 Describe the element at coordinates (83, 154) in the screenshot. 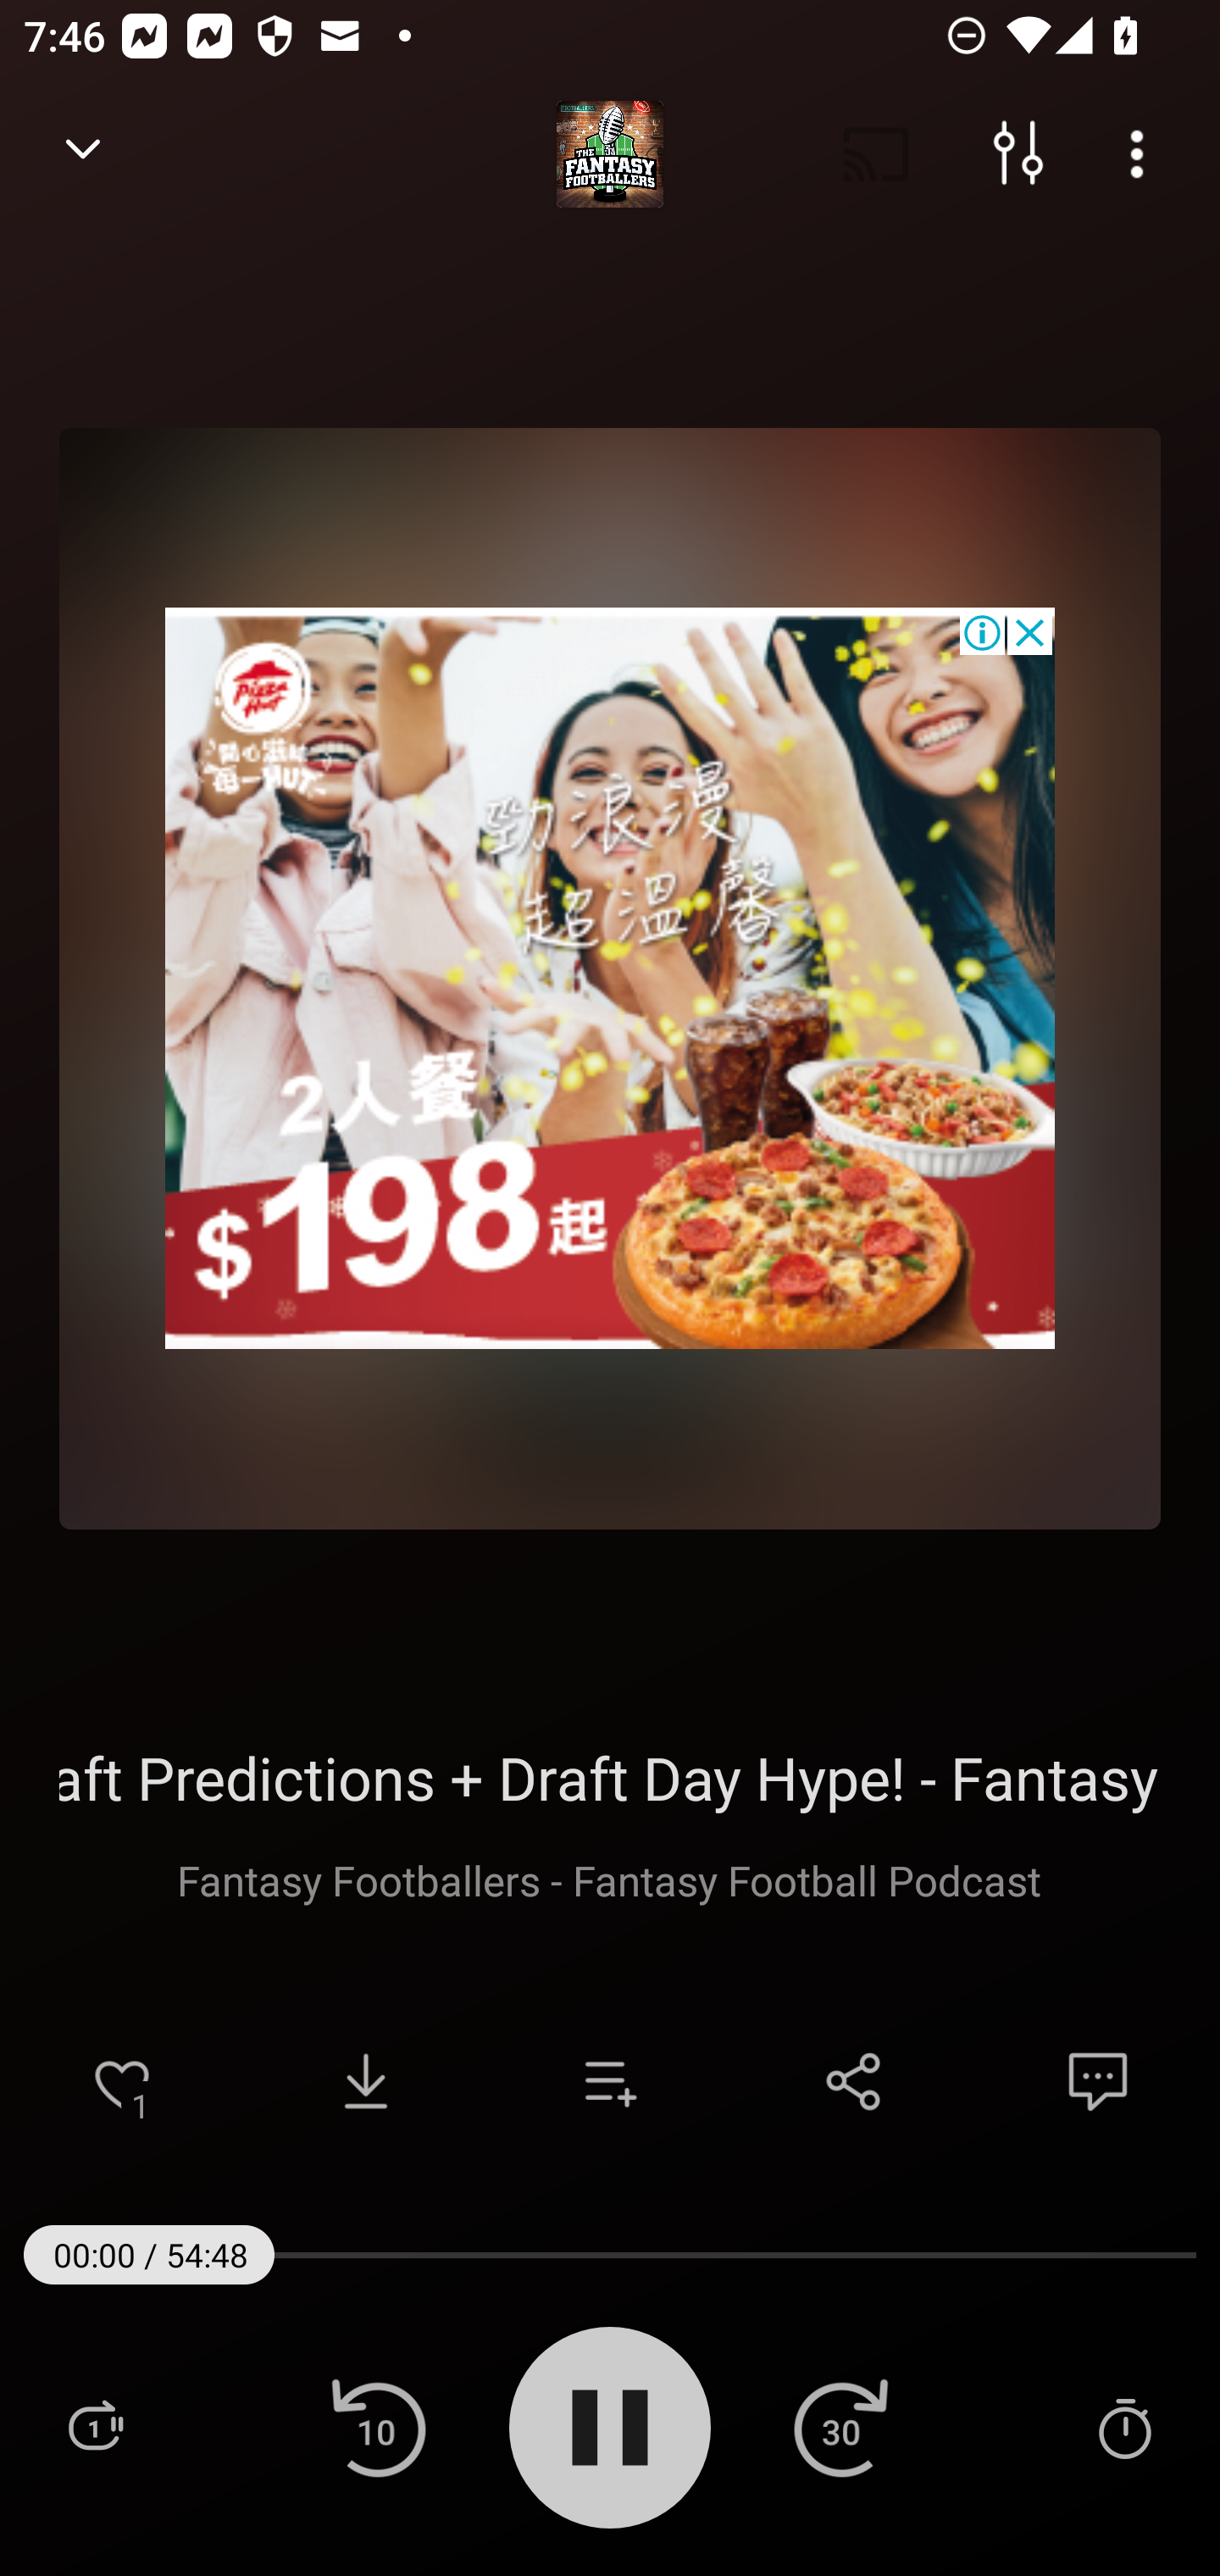

I see ` Back` at that location.